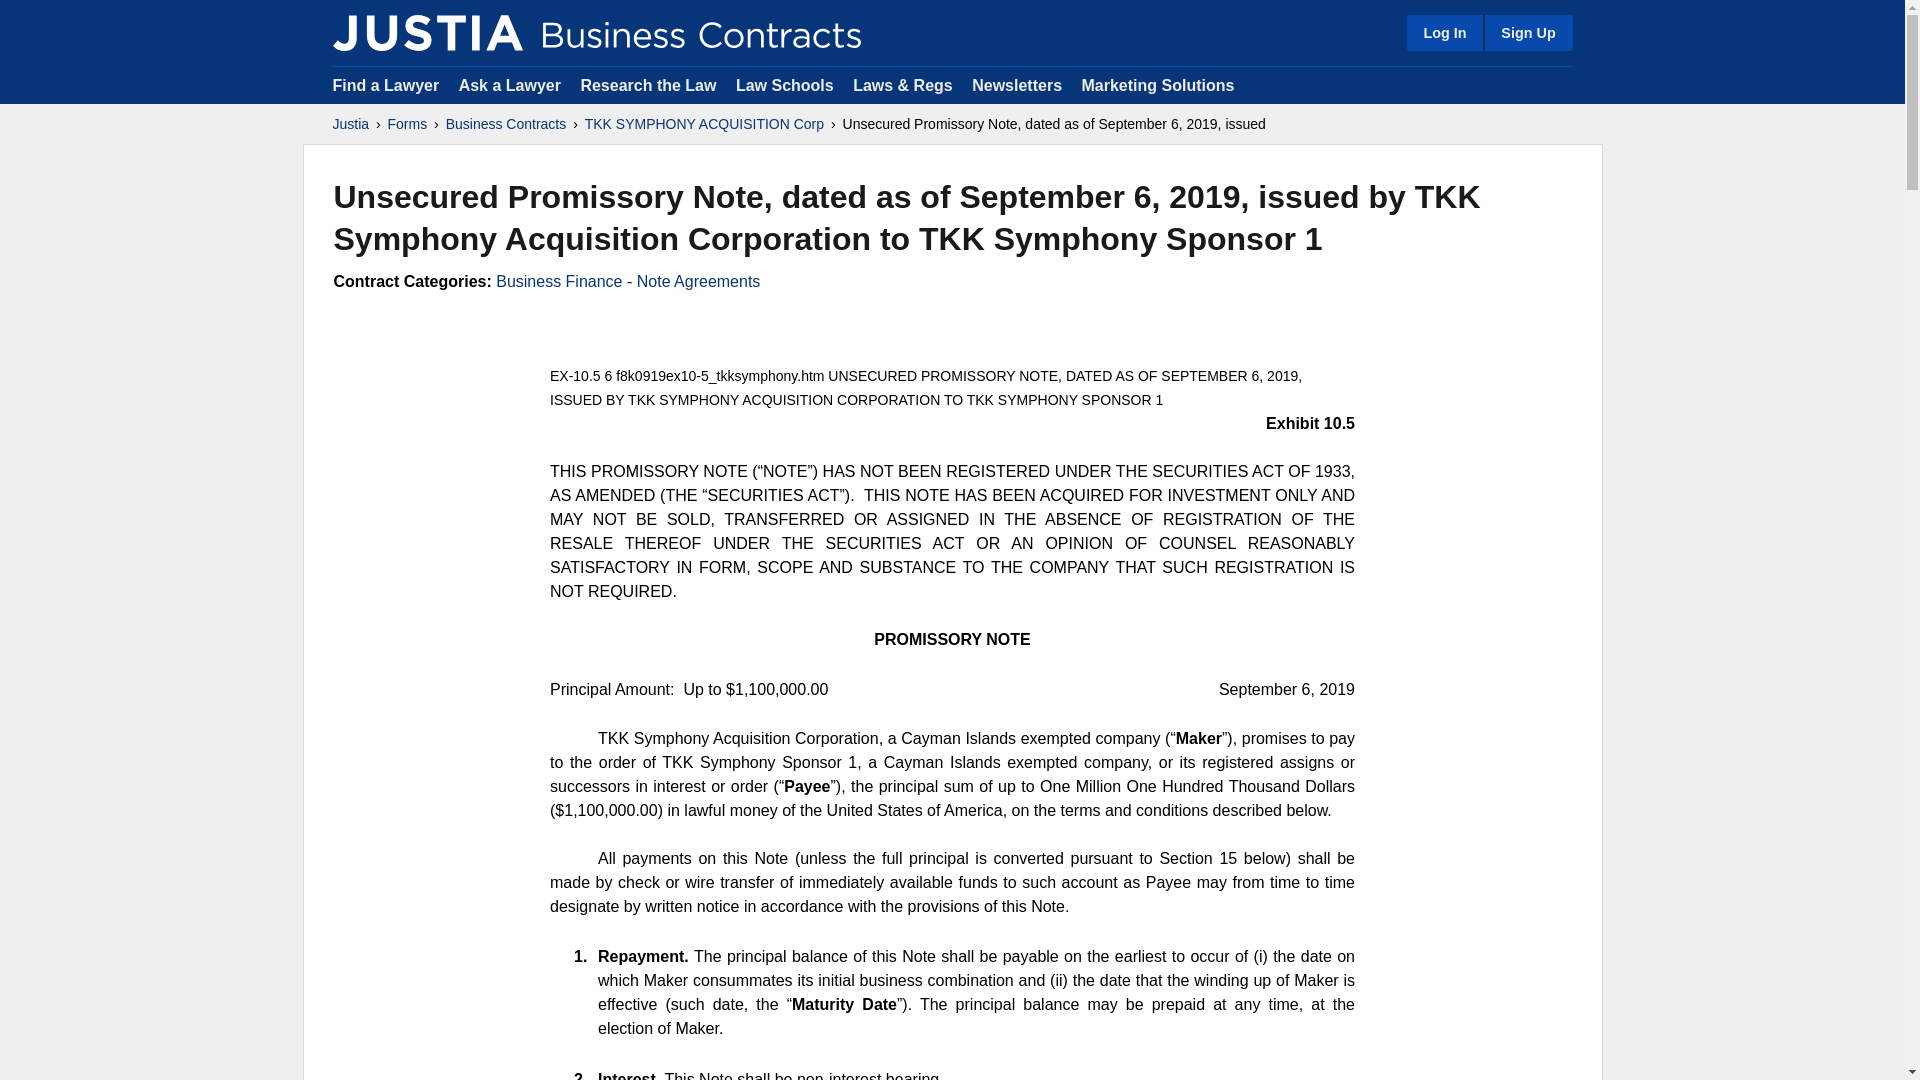 This screenshot has height=1080, width=1920. What do you see at coordinates (512, 84) in the screenshot?
I see `Ask a Lawyer` at bounding box center [512, 84].